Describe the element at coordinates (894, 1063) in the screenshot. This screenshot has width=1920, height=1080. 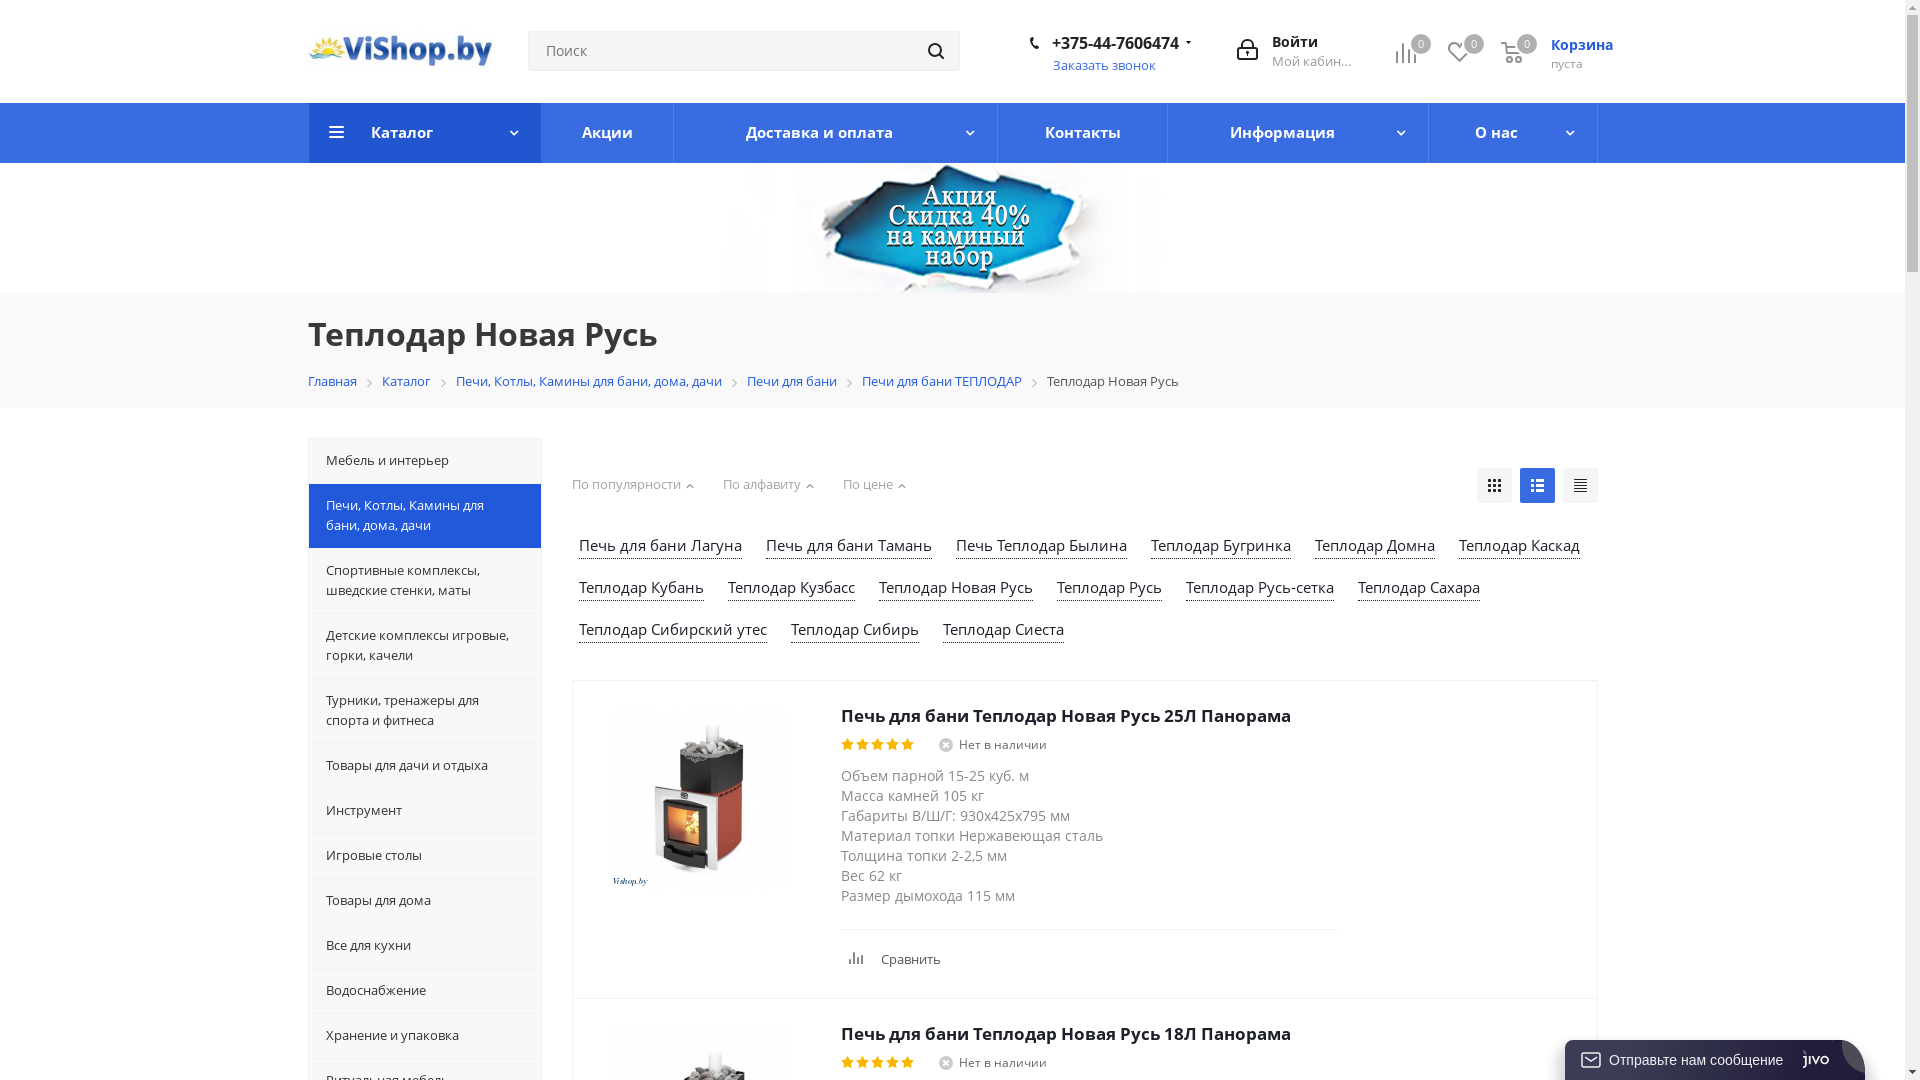
I see `4` at that location.